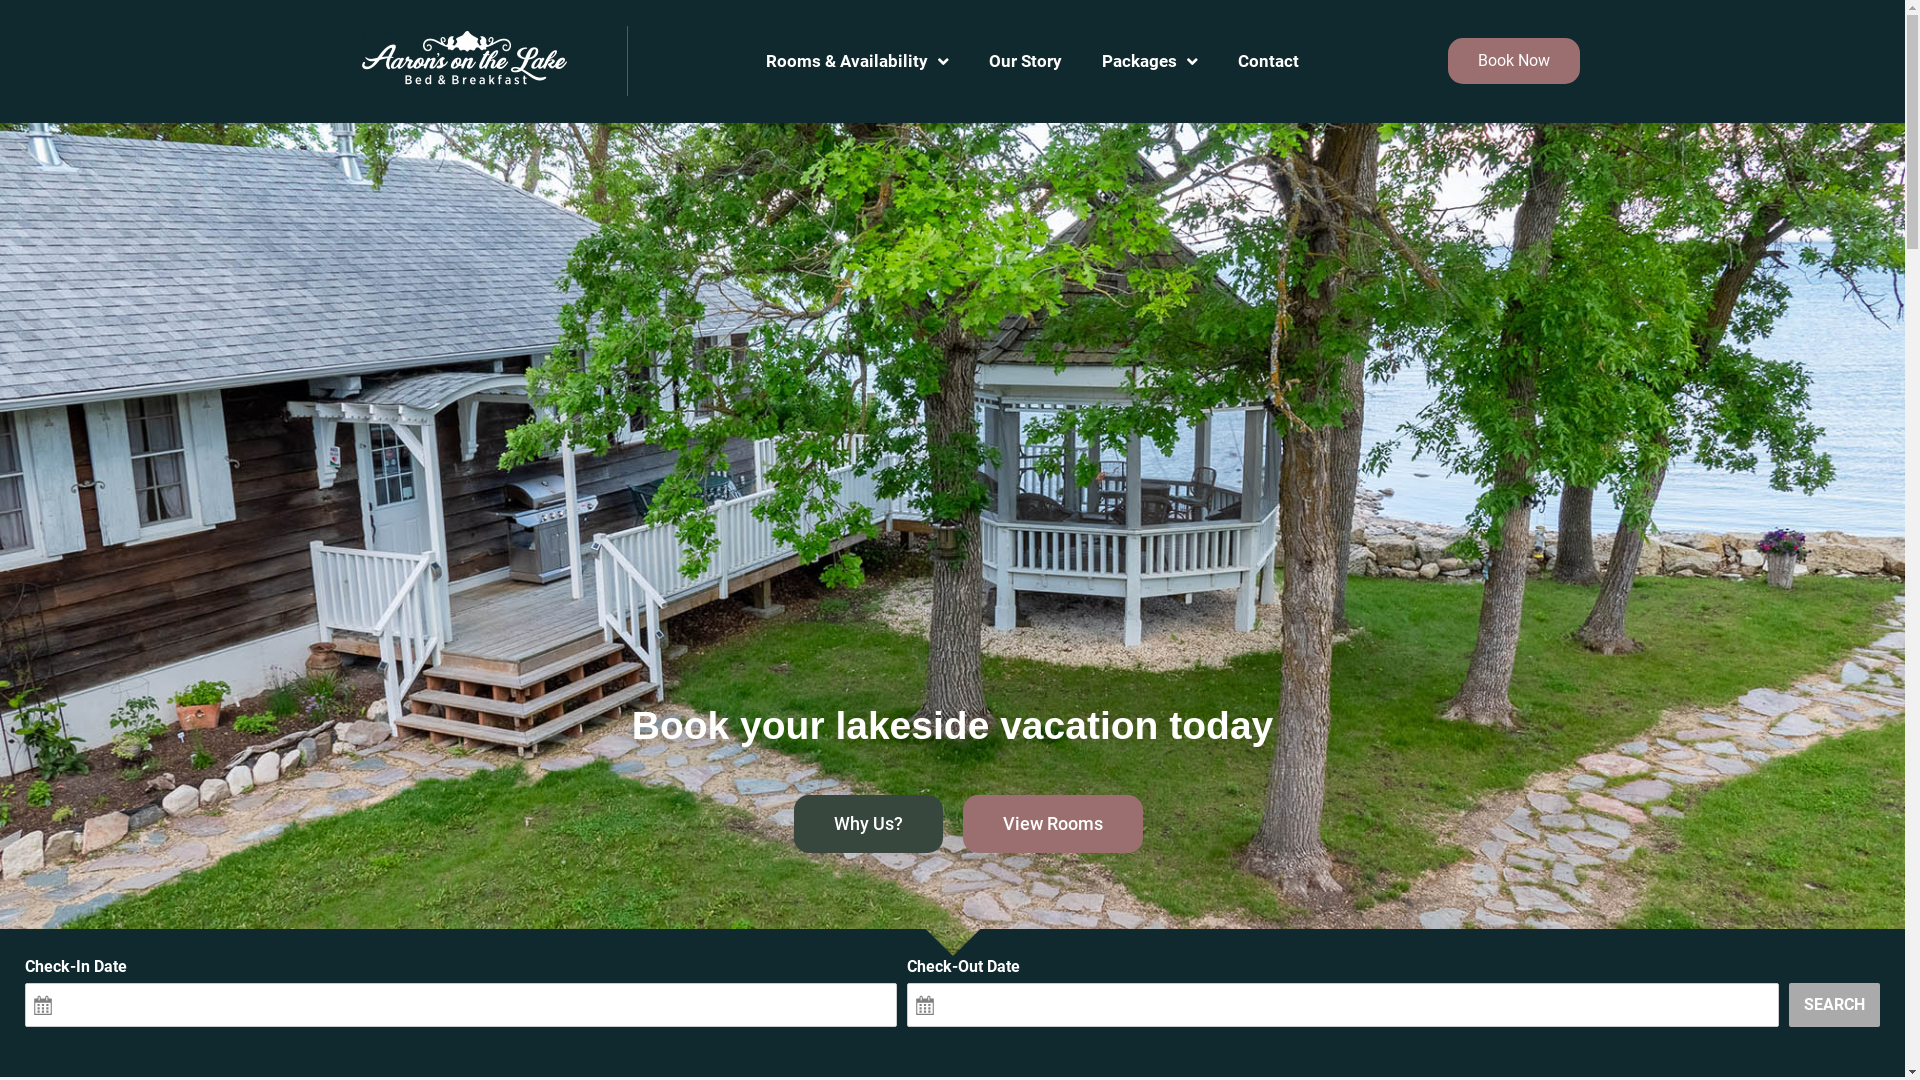 This screenshot has height=1080, width=1920. I want to click on Our Story, so click(1025, 61).